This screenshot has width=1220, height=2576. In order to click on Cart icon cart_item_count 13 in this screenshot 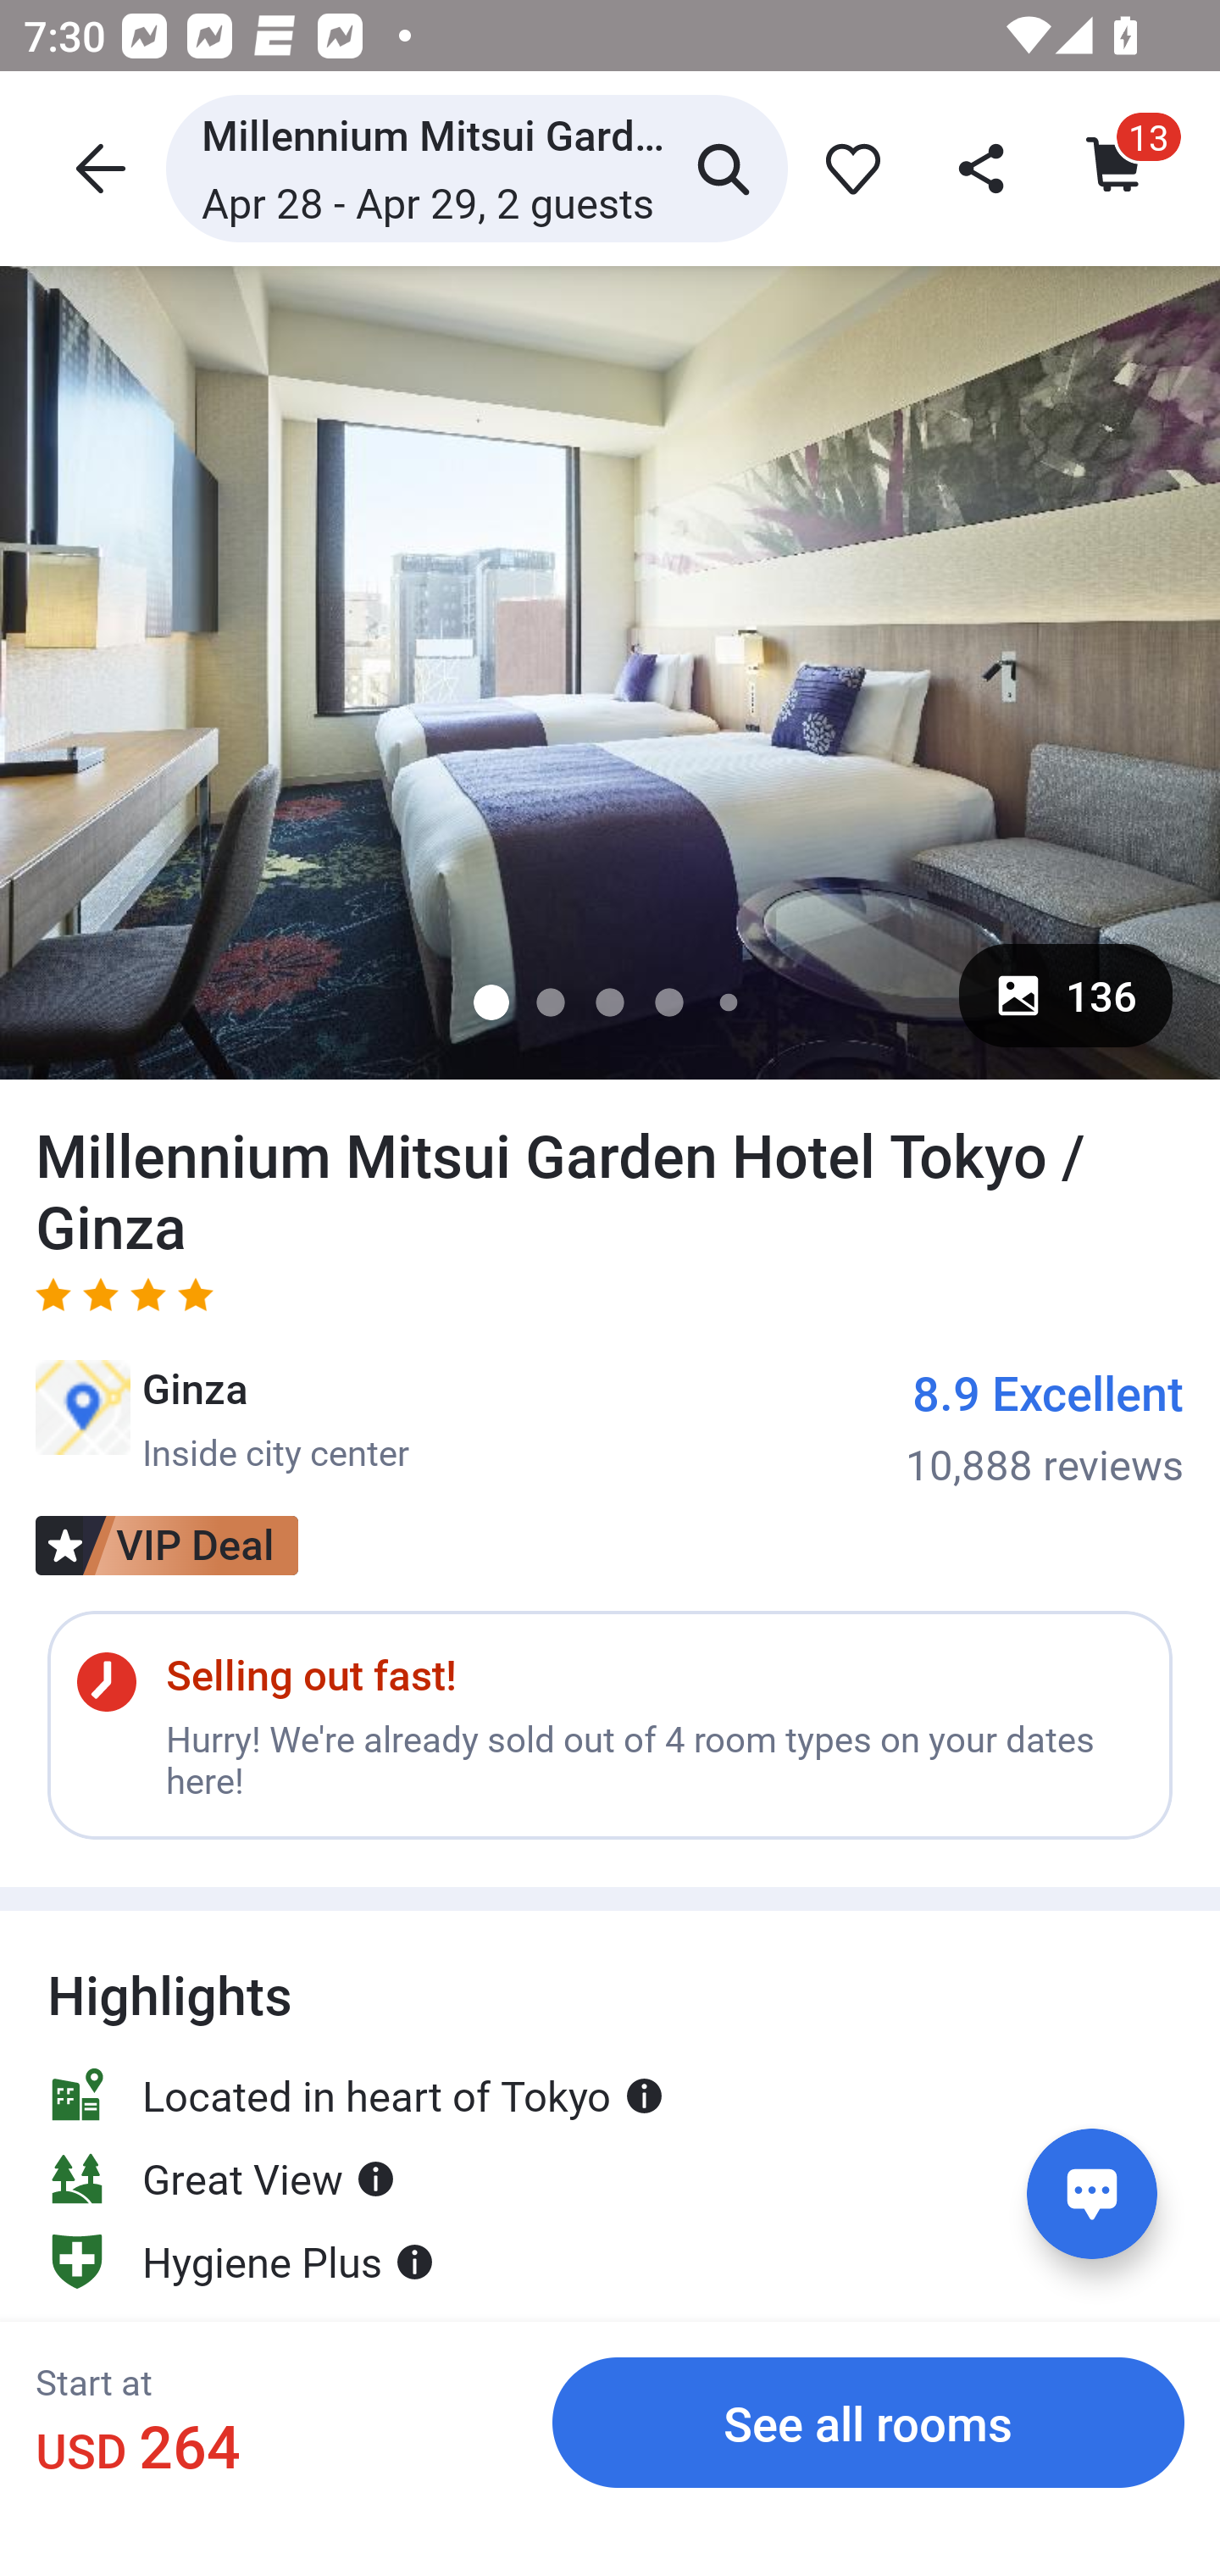, I will do `click(1117, 168)`.